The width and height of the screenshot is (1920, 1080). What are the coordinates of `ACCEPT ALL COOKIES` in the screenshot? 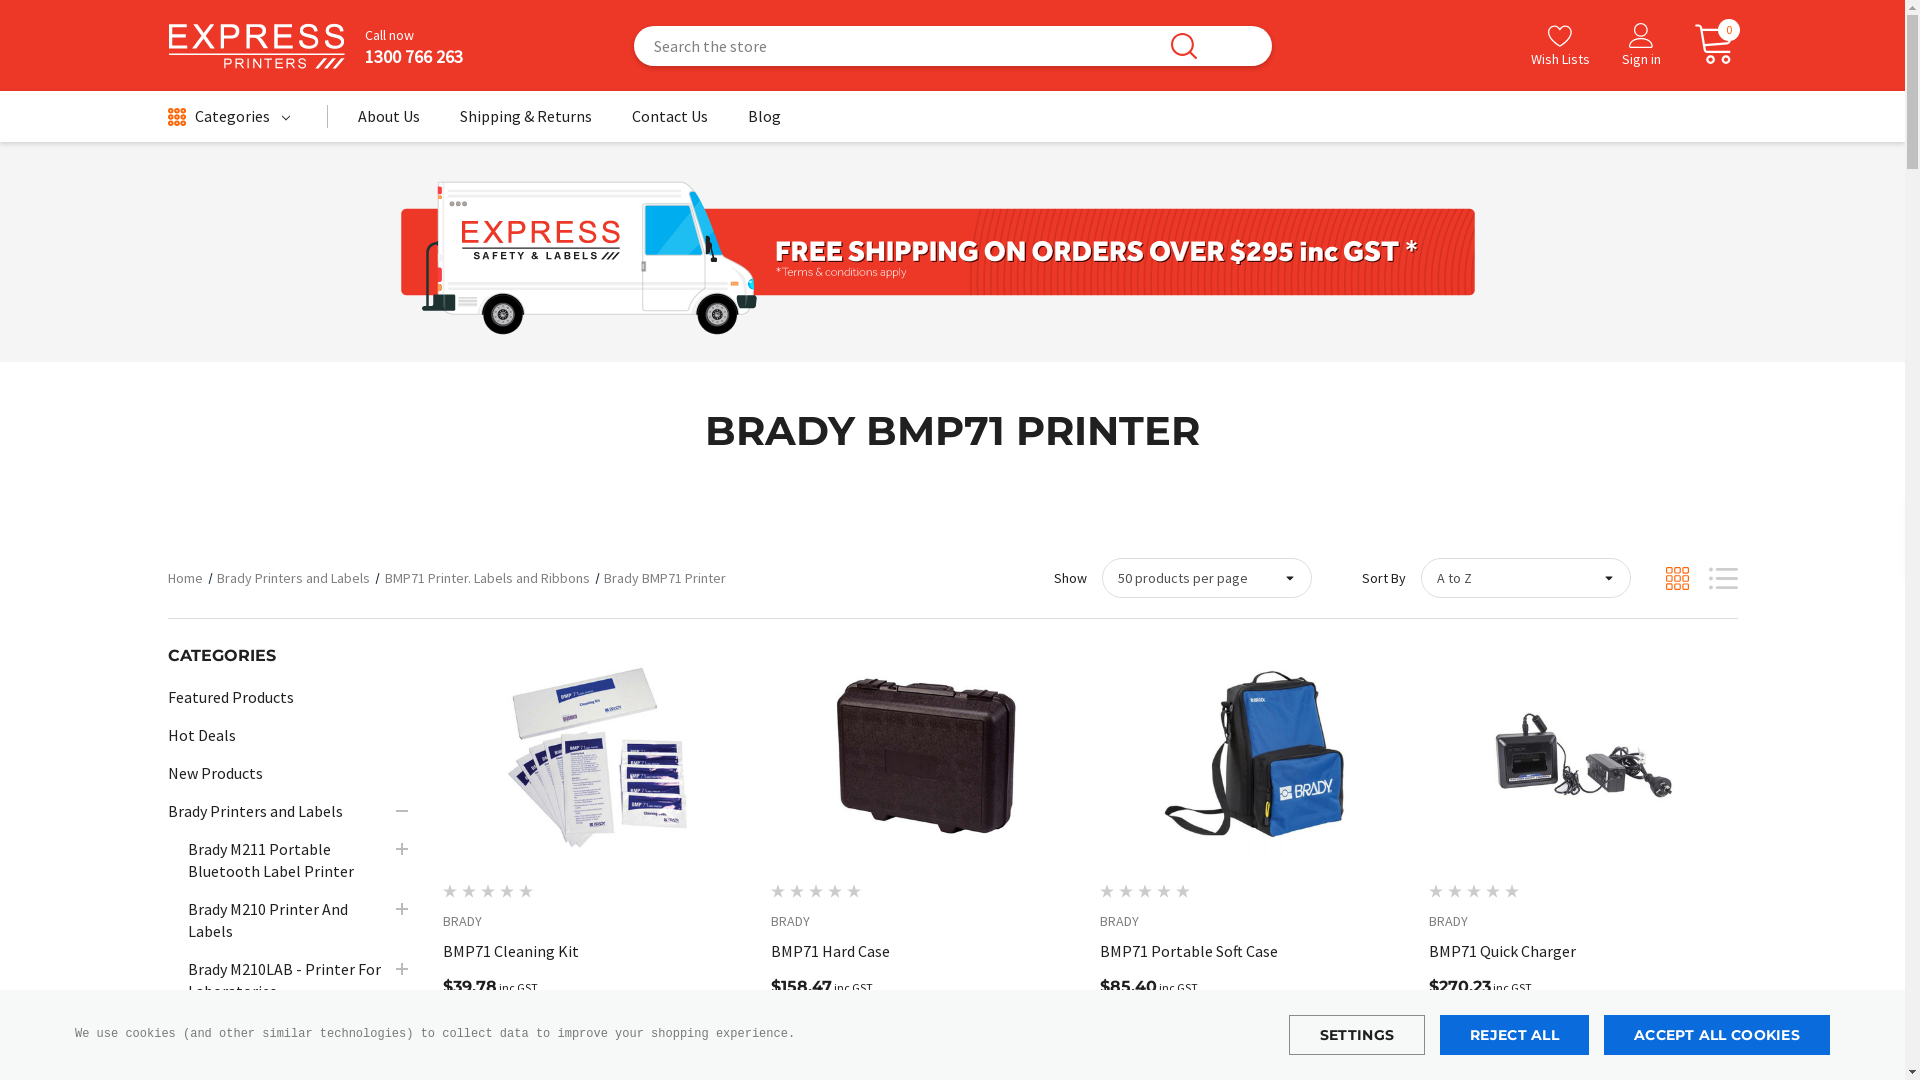 It's located at (1717, 1035).